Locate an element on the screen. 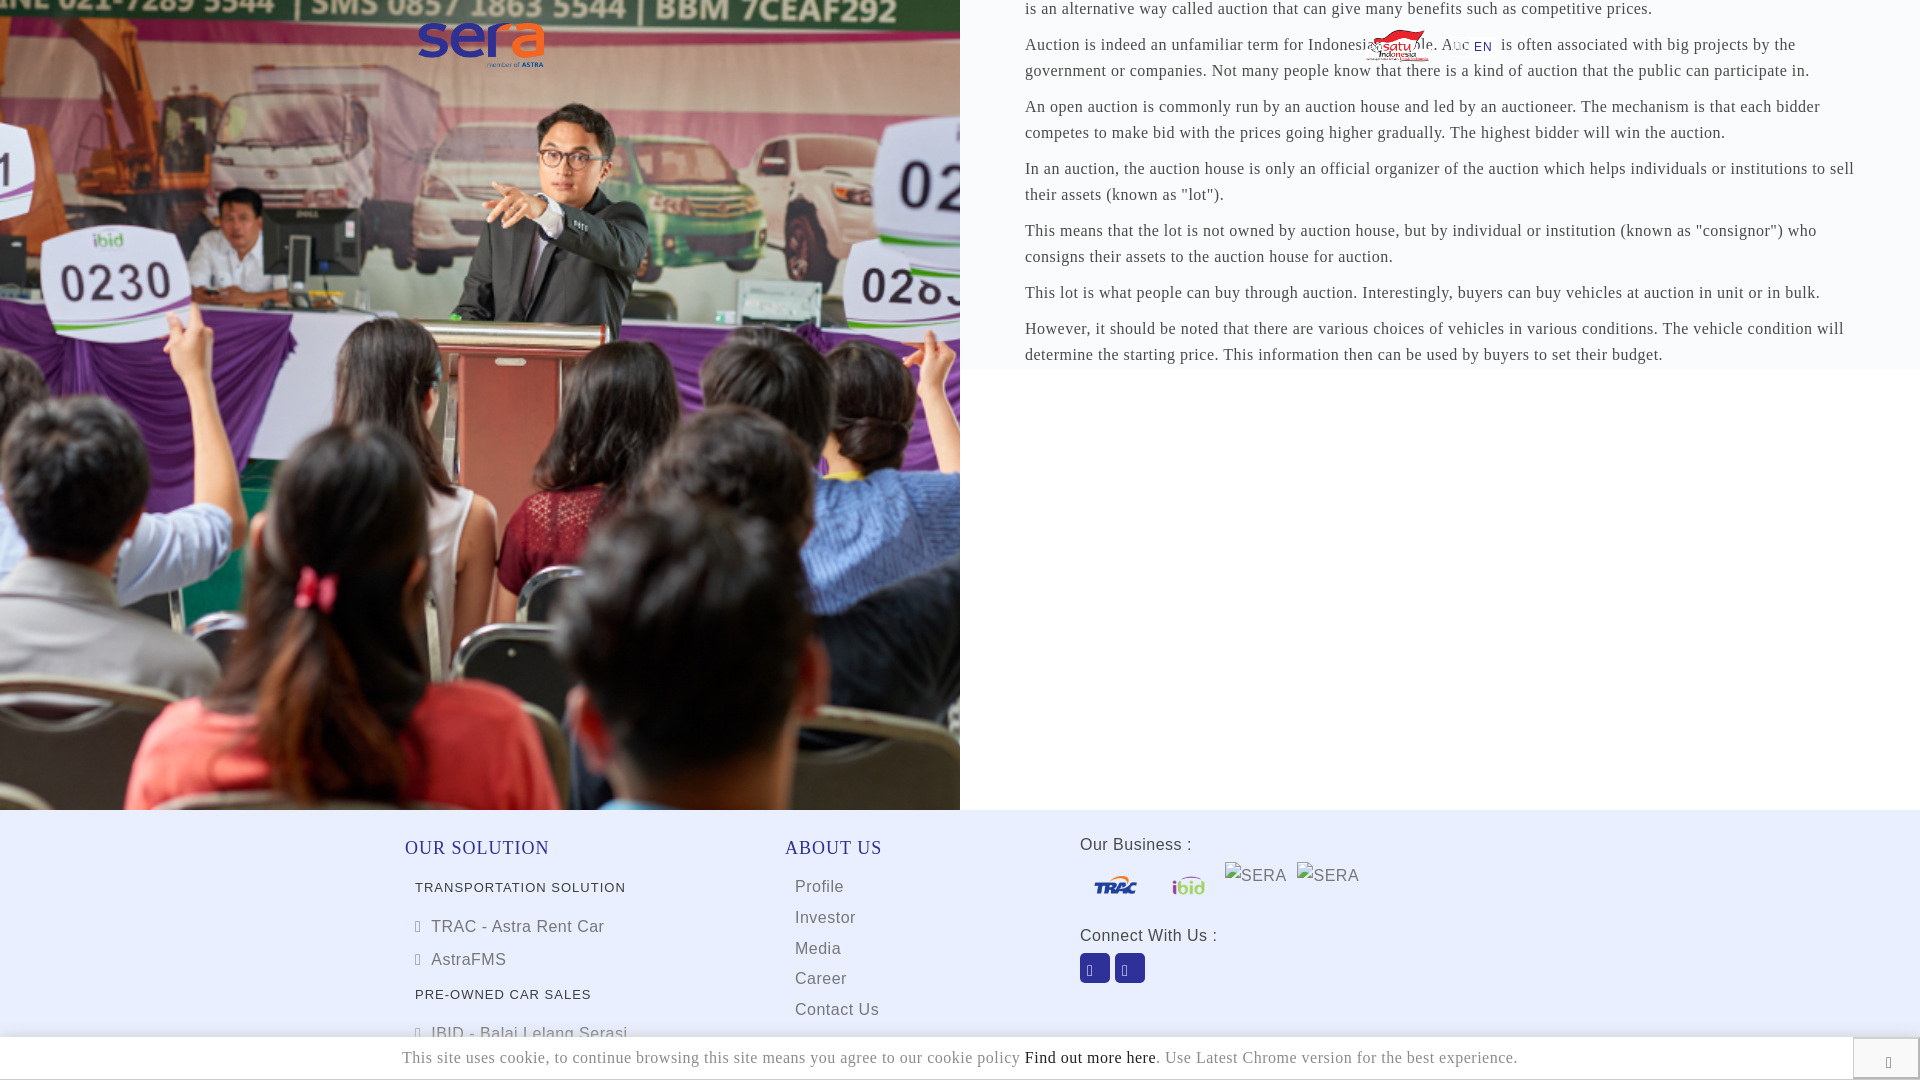 The height and width of the screenshot is (1080, 1920).   TRAC - Astra Rent Car is located at coordinates (509, 926).